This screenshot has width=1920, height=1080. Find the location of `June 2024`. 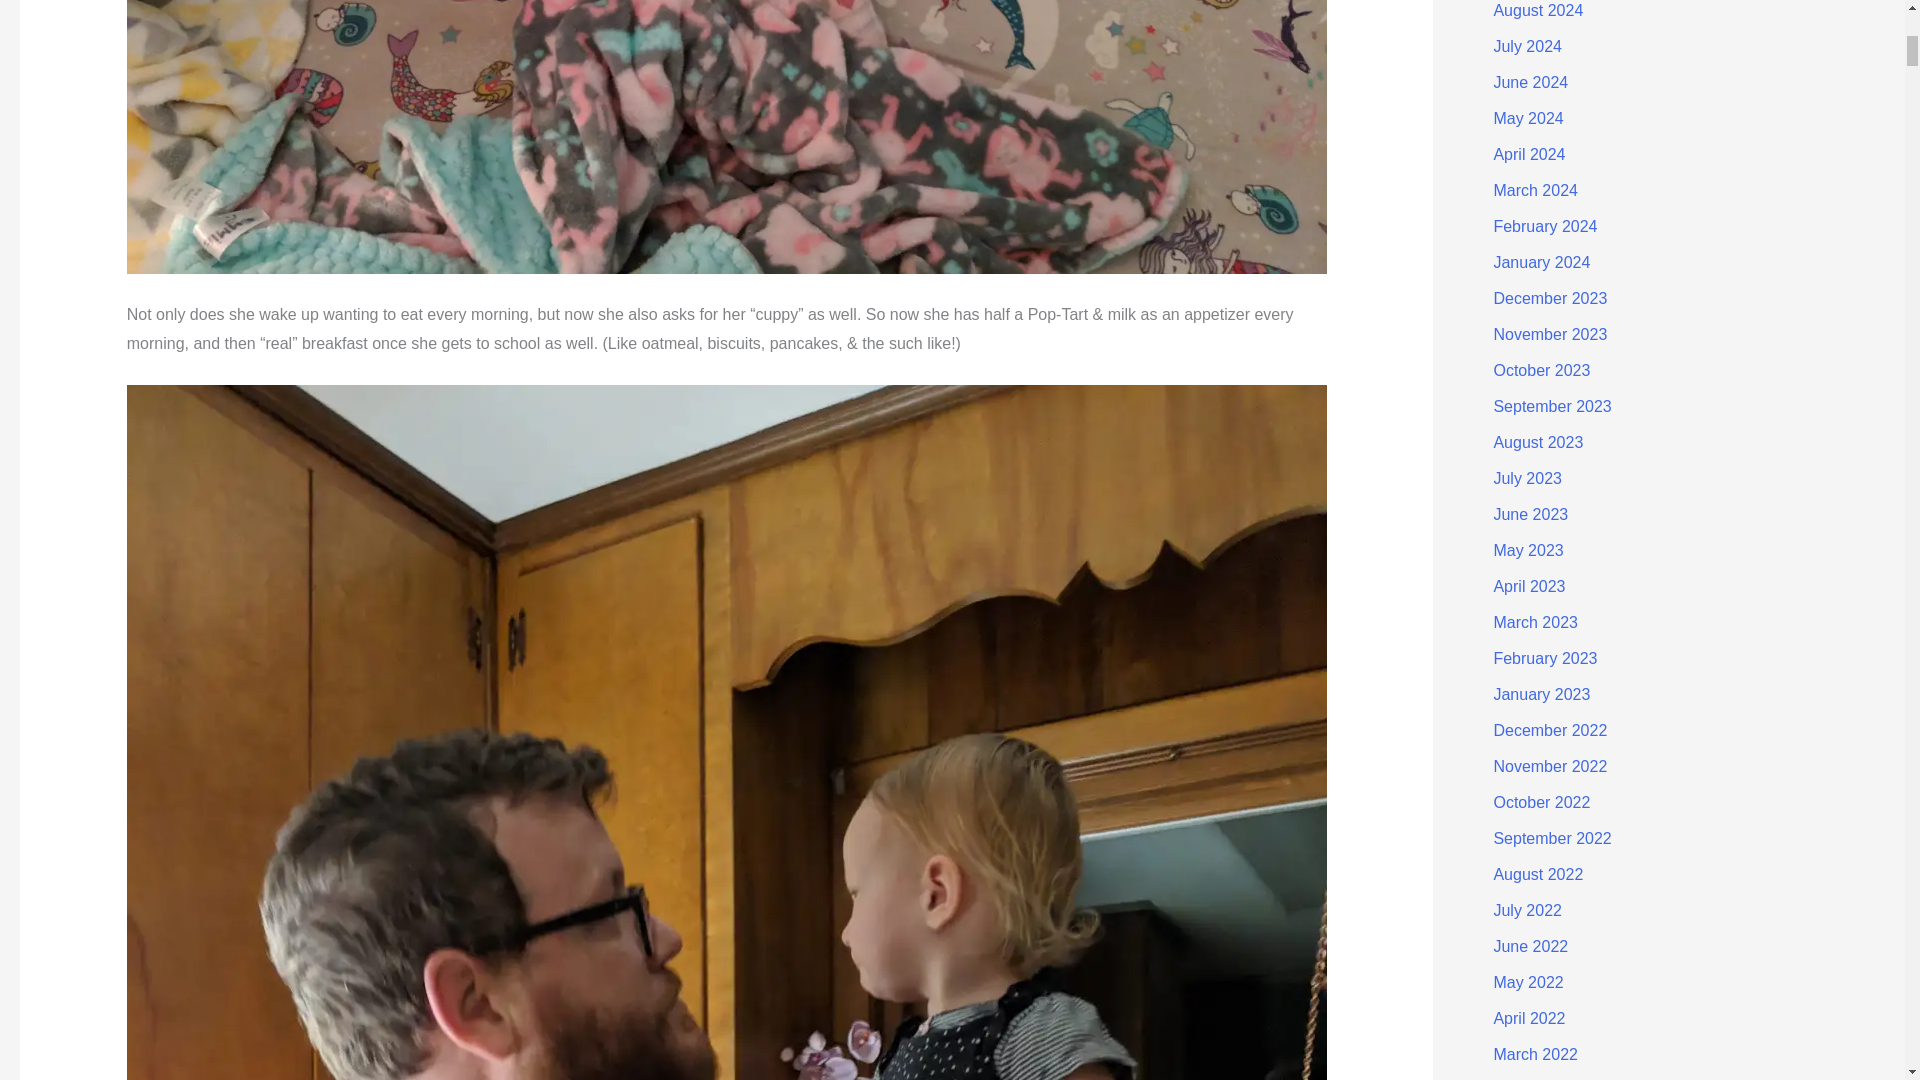

June 2024 is located at coordinates (1530, 82).